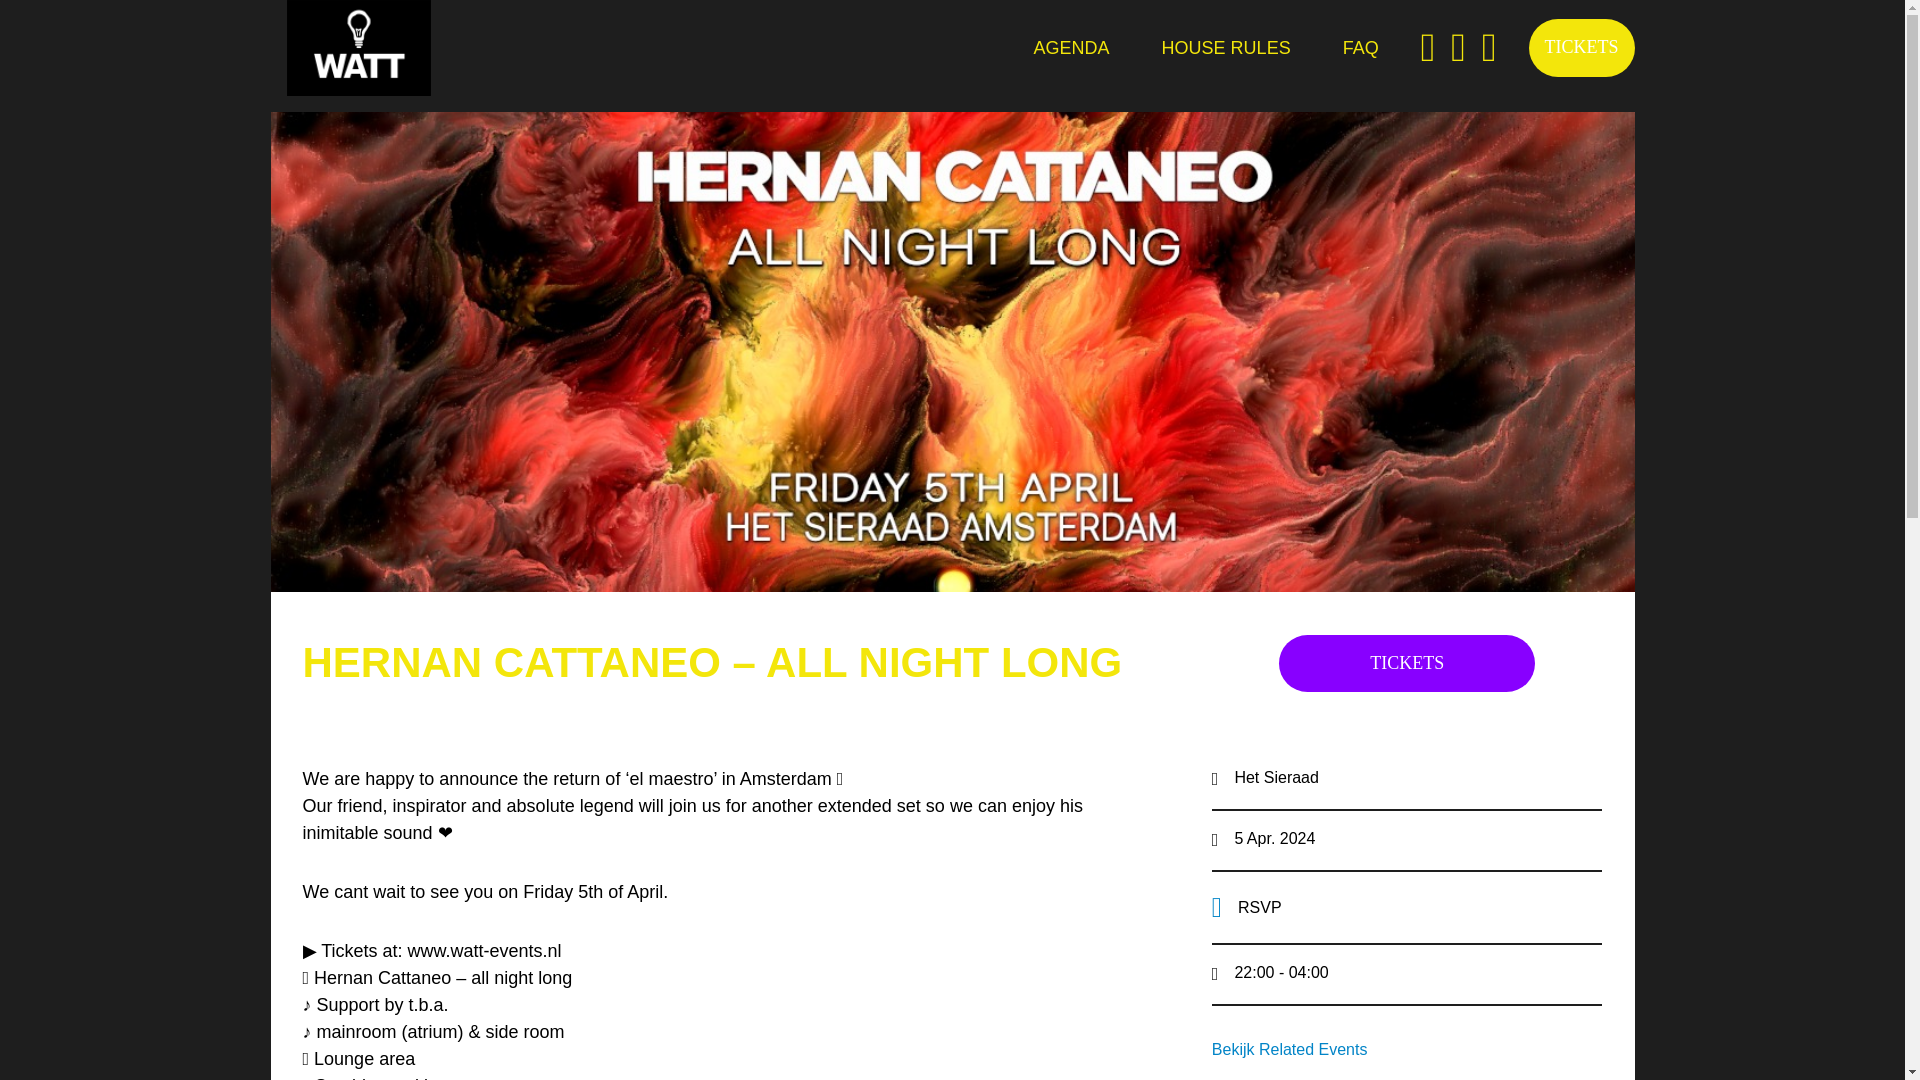  Describe the element at coordinates (358, 48) in the screenshot. I see `home` at that location.